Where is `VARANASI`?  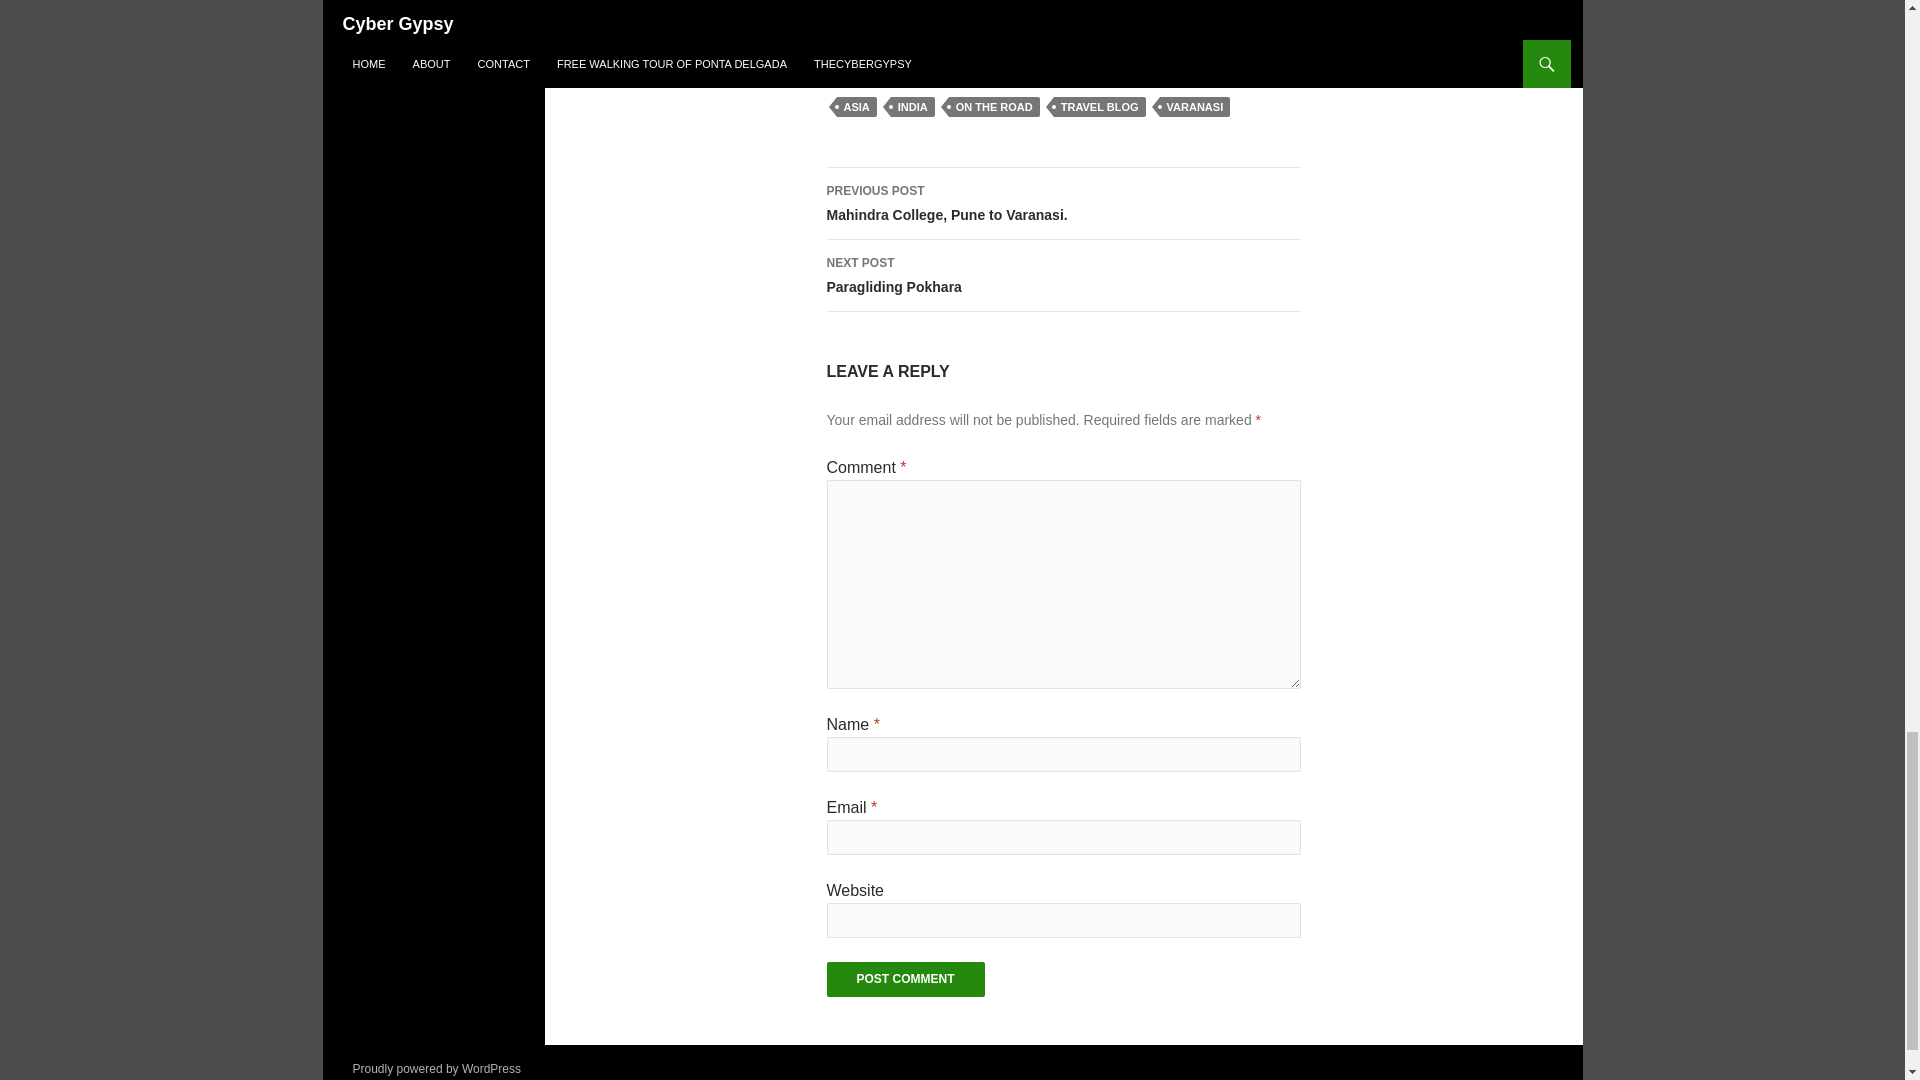
VARANASI is located at coordinates (1100, 106).